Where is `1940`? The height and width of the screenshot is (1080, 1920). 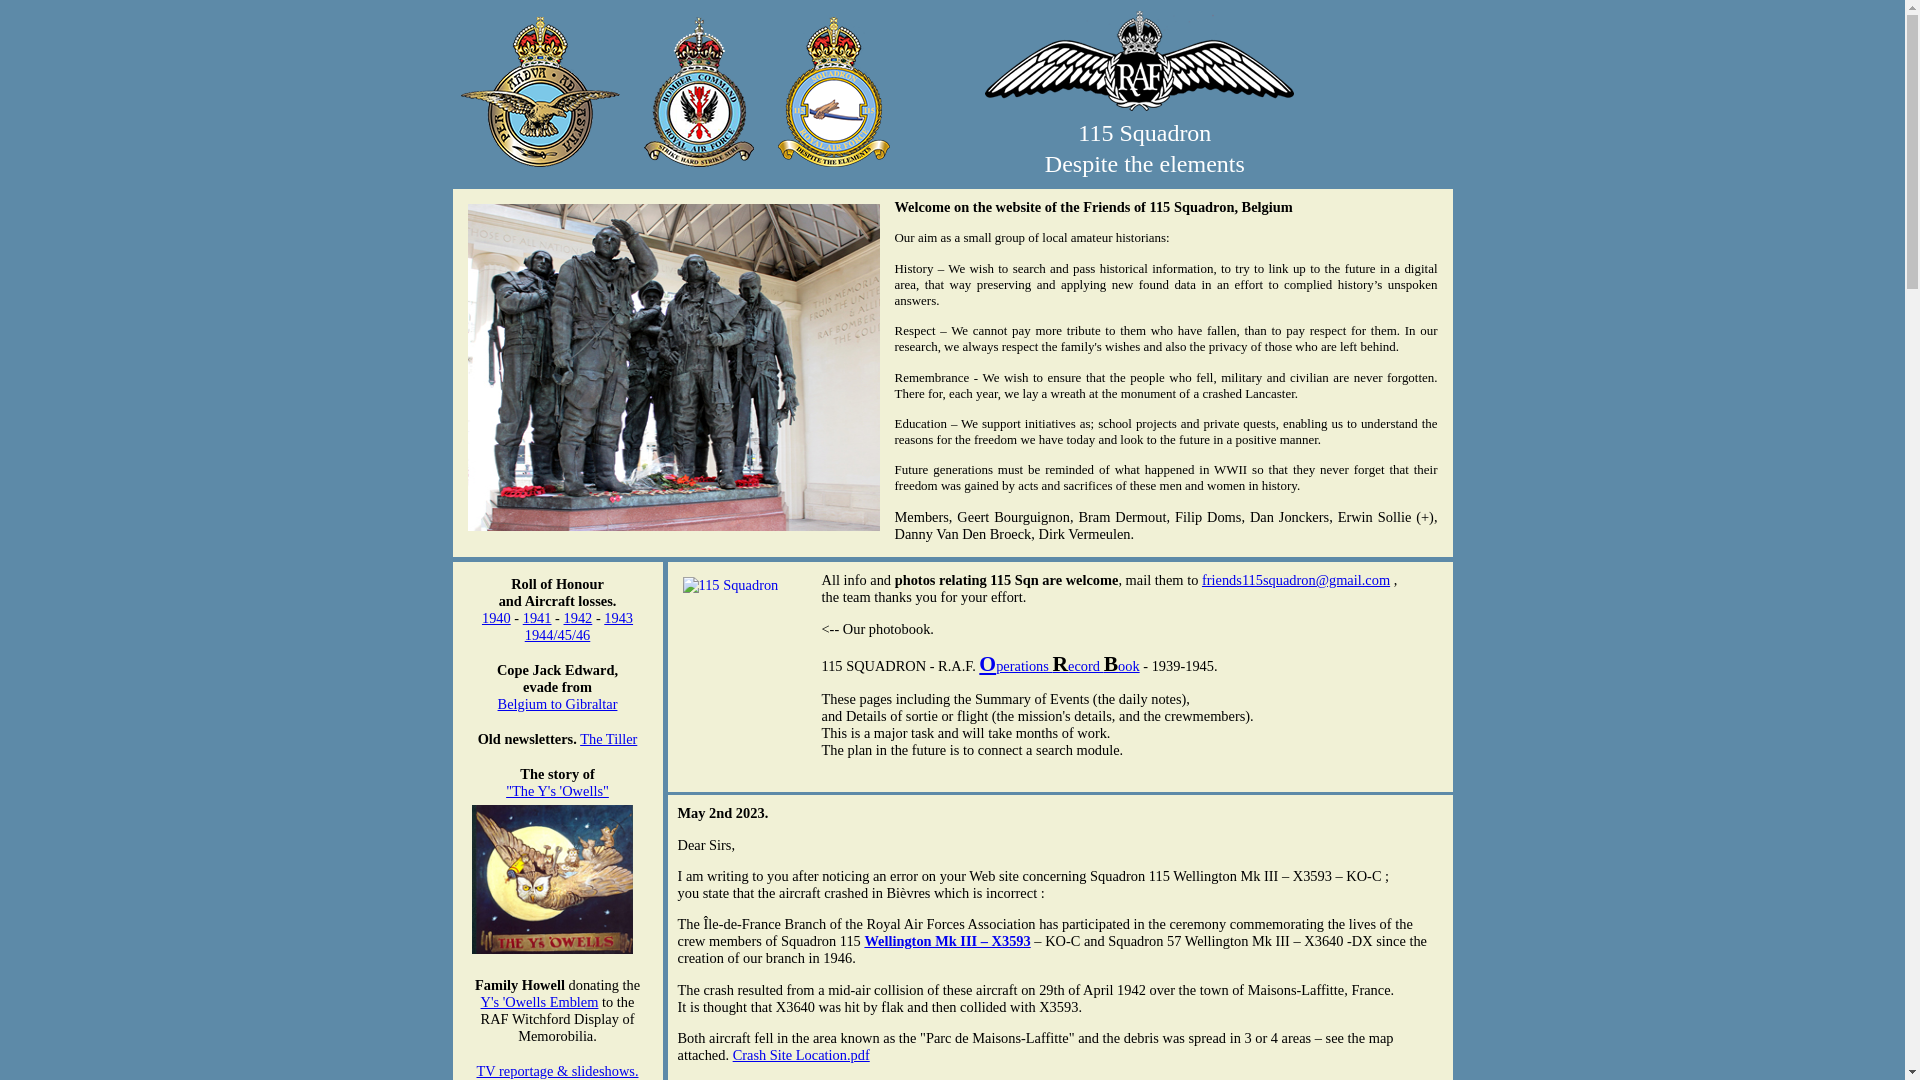 1940 is located at coordinates (496, 618).